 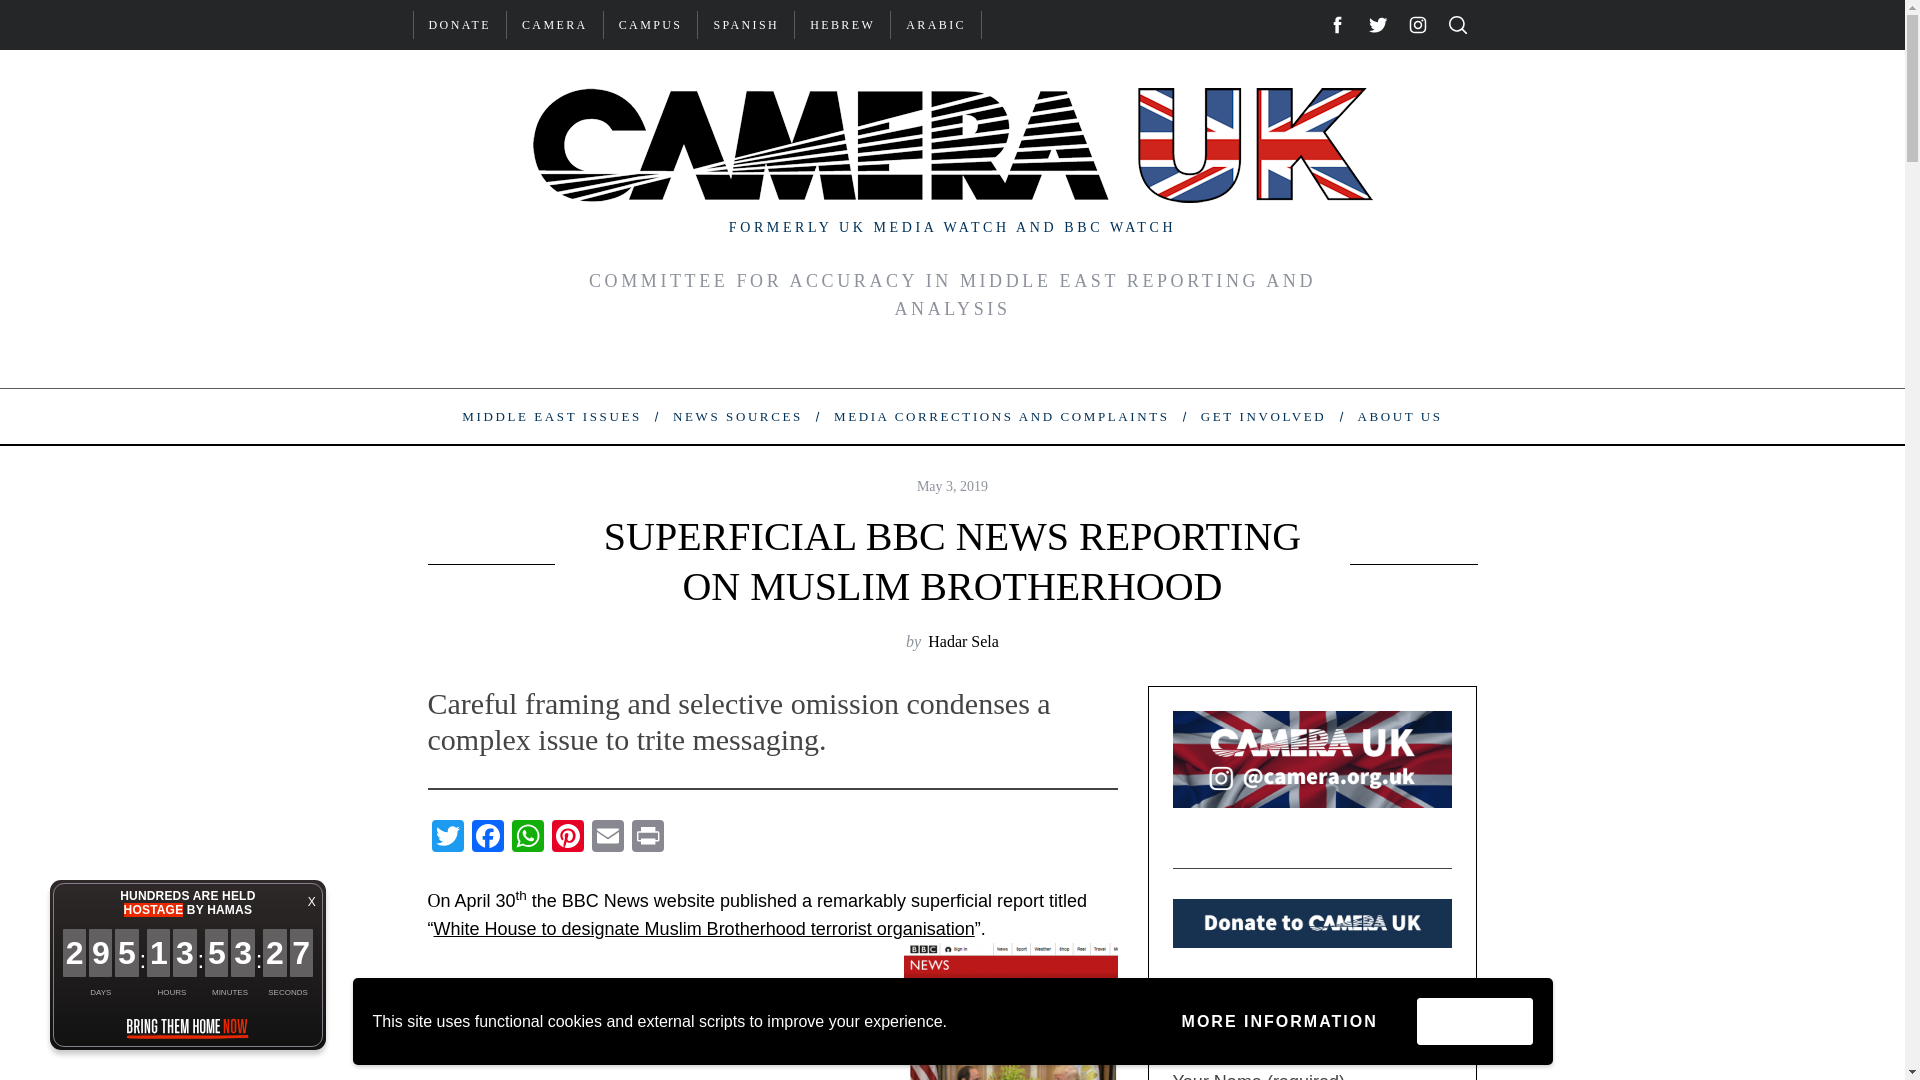 What do you see at coordinates (567, 838) in the screenshot?
I see `Pinterest` at bounding box center [567, 838].